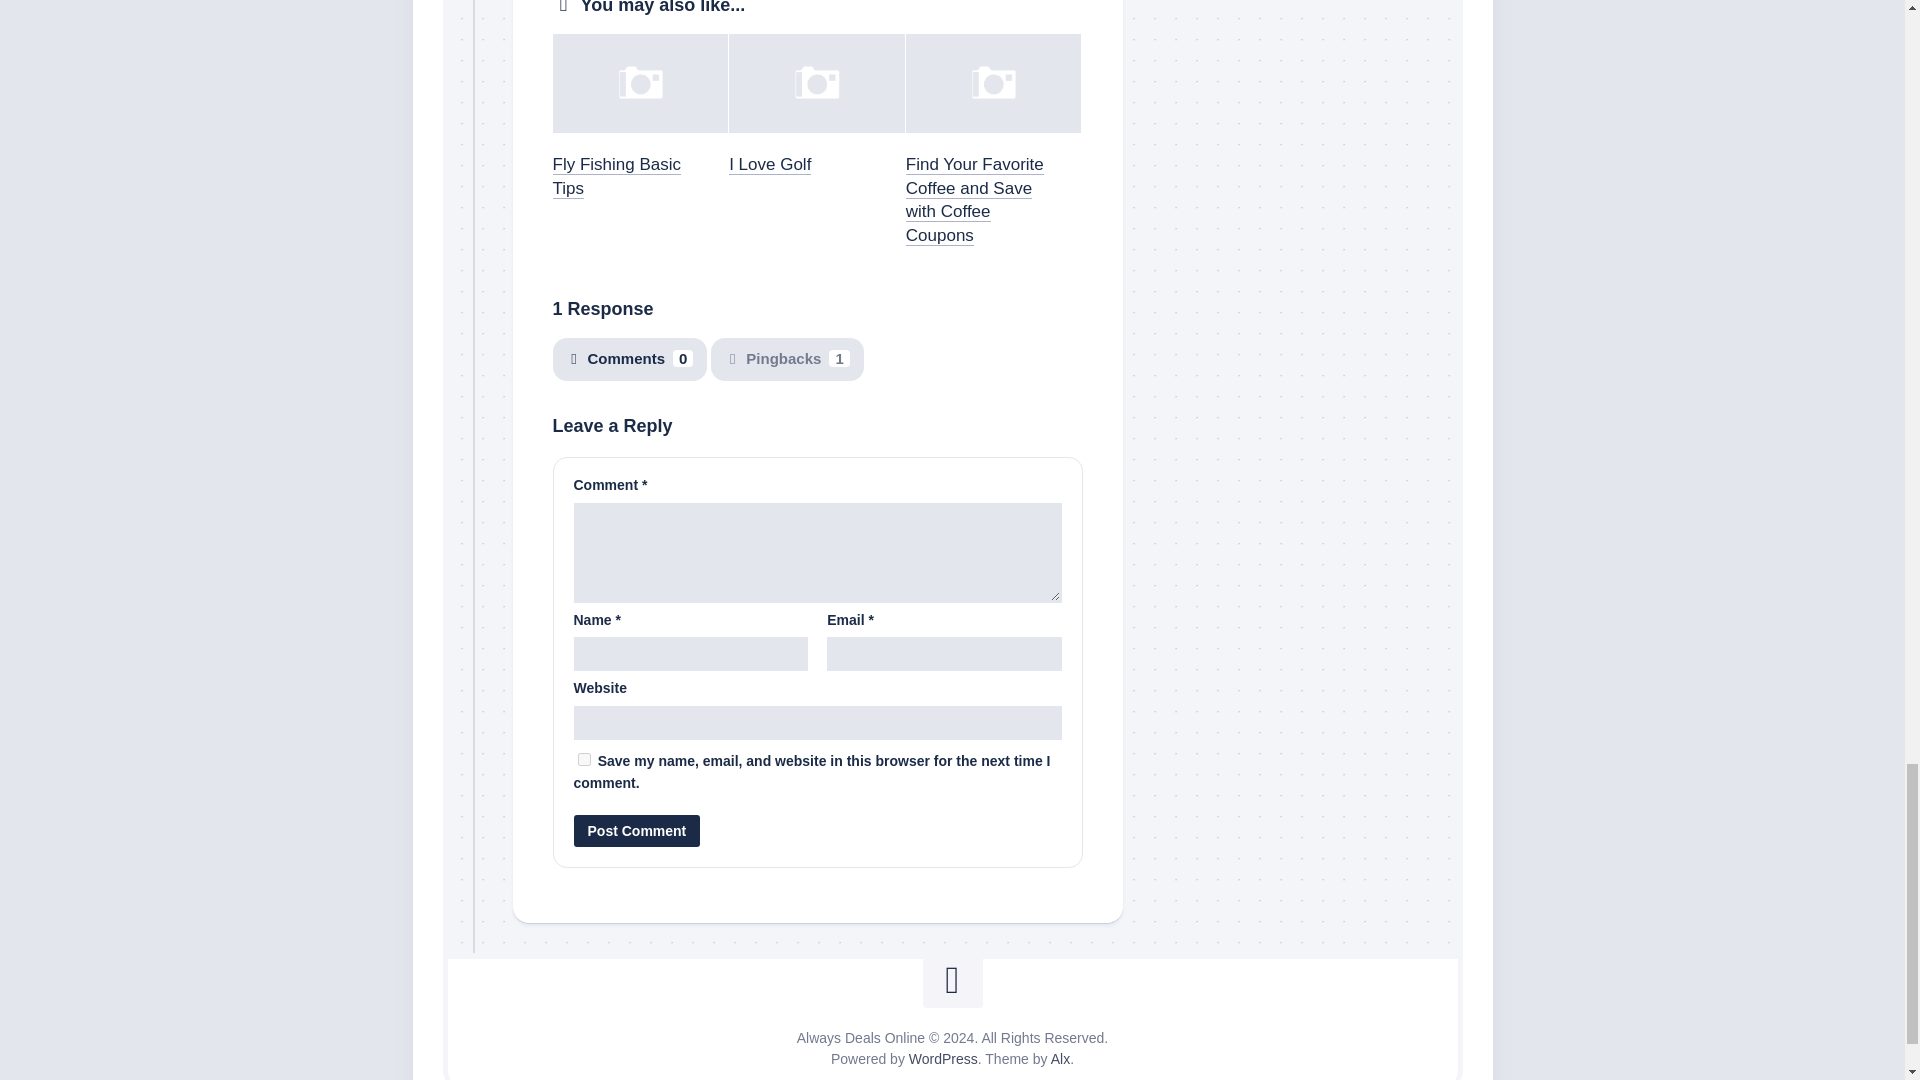 The image size is (1920, 1080). What do you see at coordinates (770, 164) in the screenshot?
I see `I Love Golf` at bounding box center [770, 164].